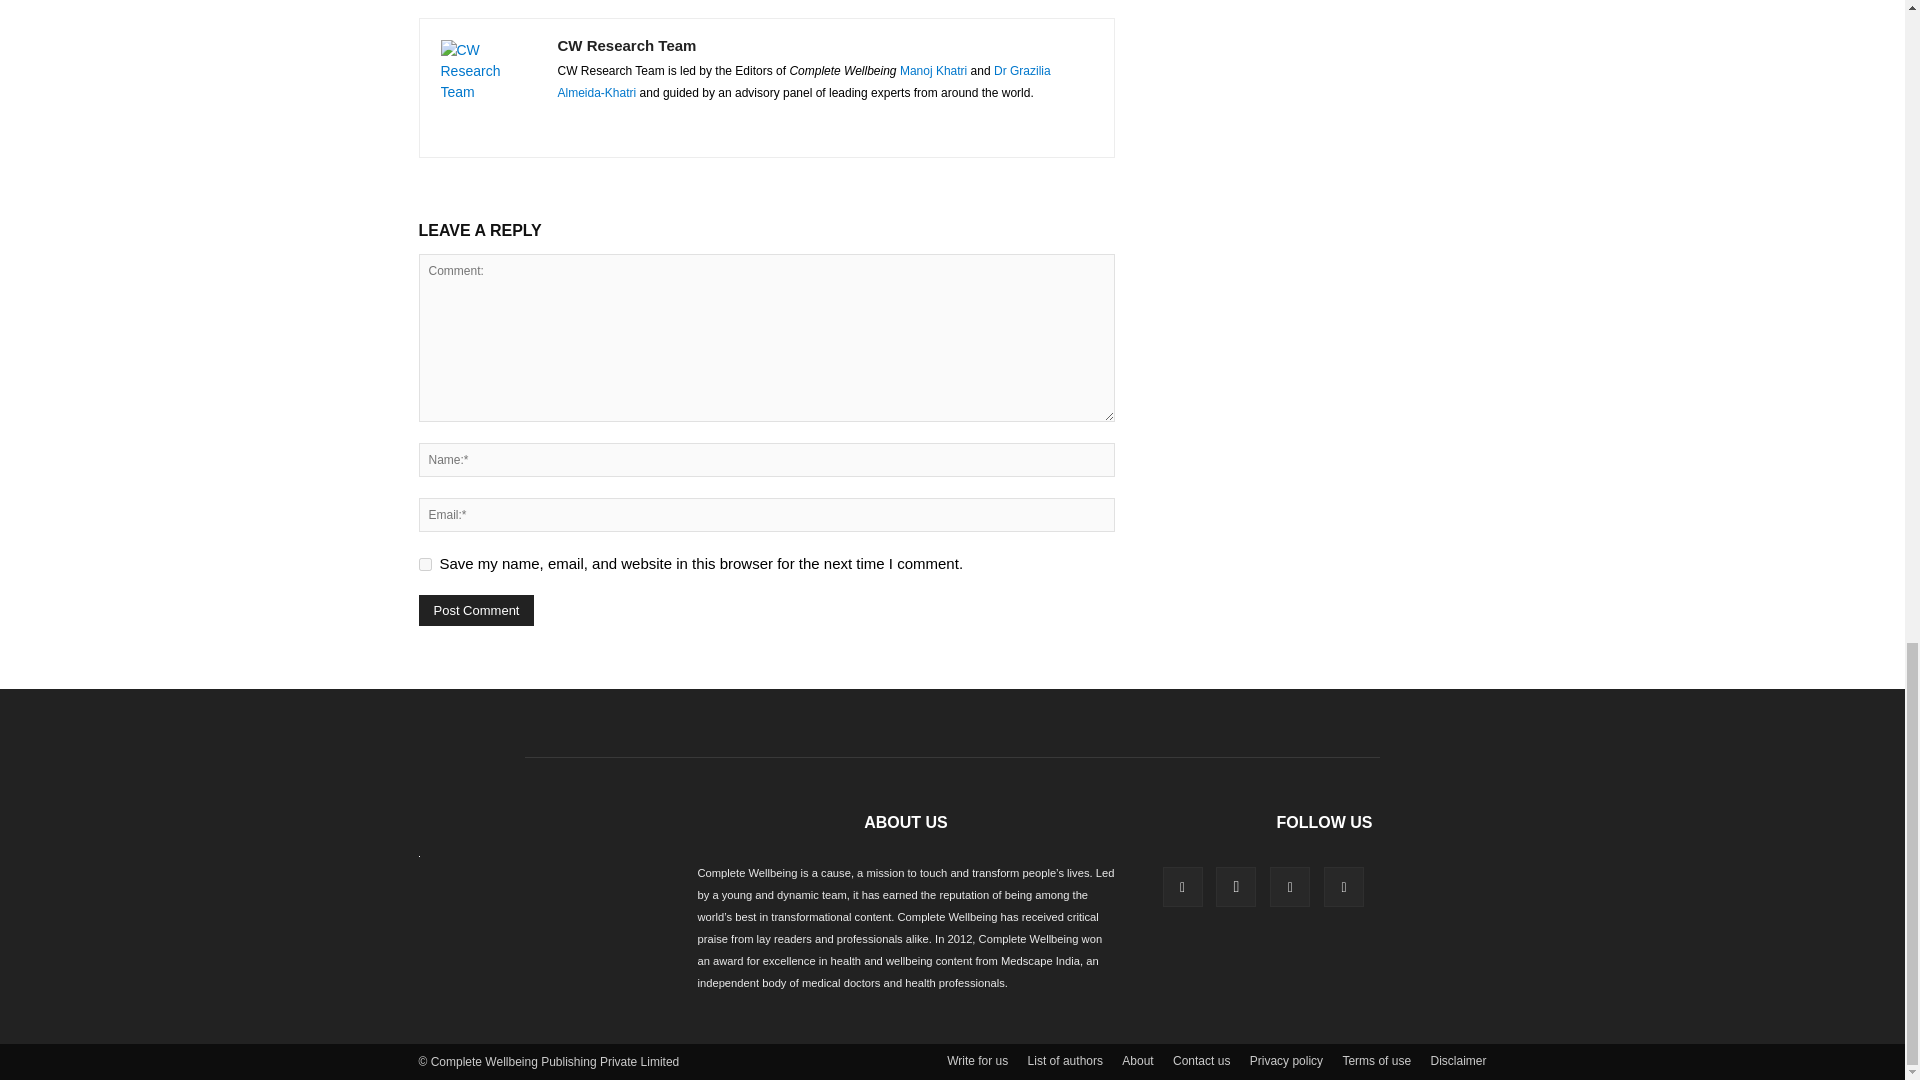 This screenshot has width=1920, height=1080. Describe the element at coordinates (476, 610) in the screenshot. I see `Post Comment` at that location.